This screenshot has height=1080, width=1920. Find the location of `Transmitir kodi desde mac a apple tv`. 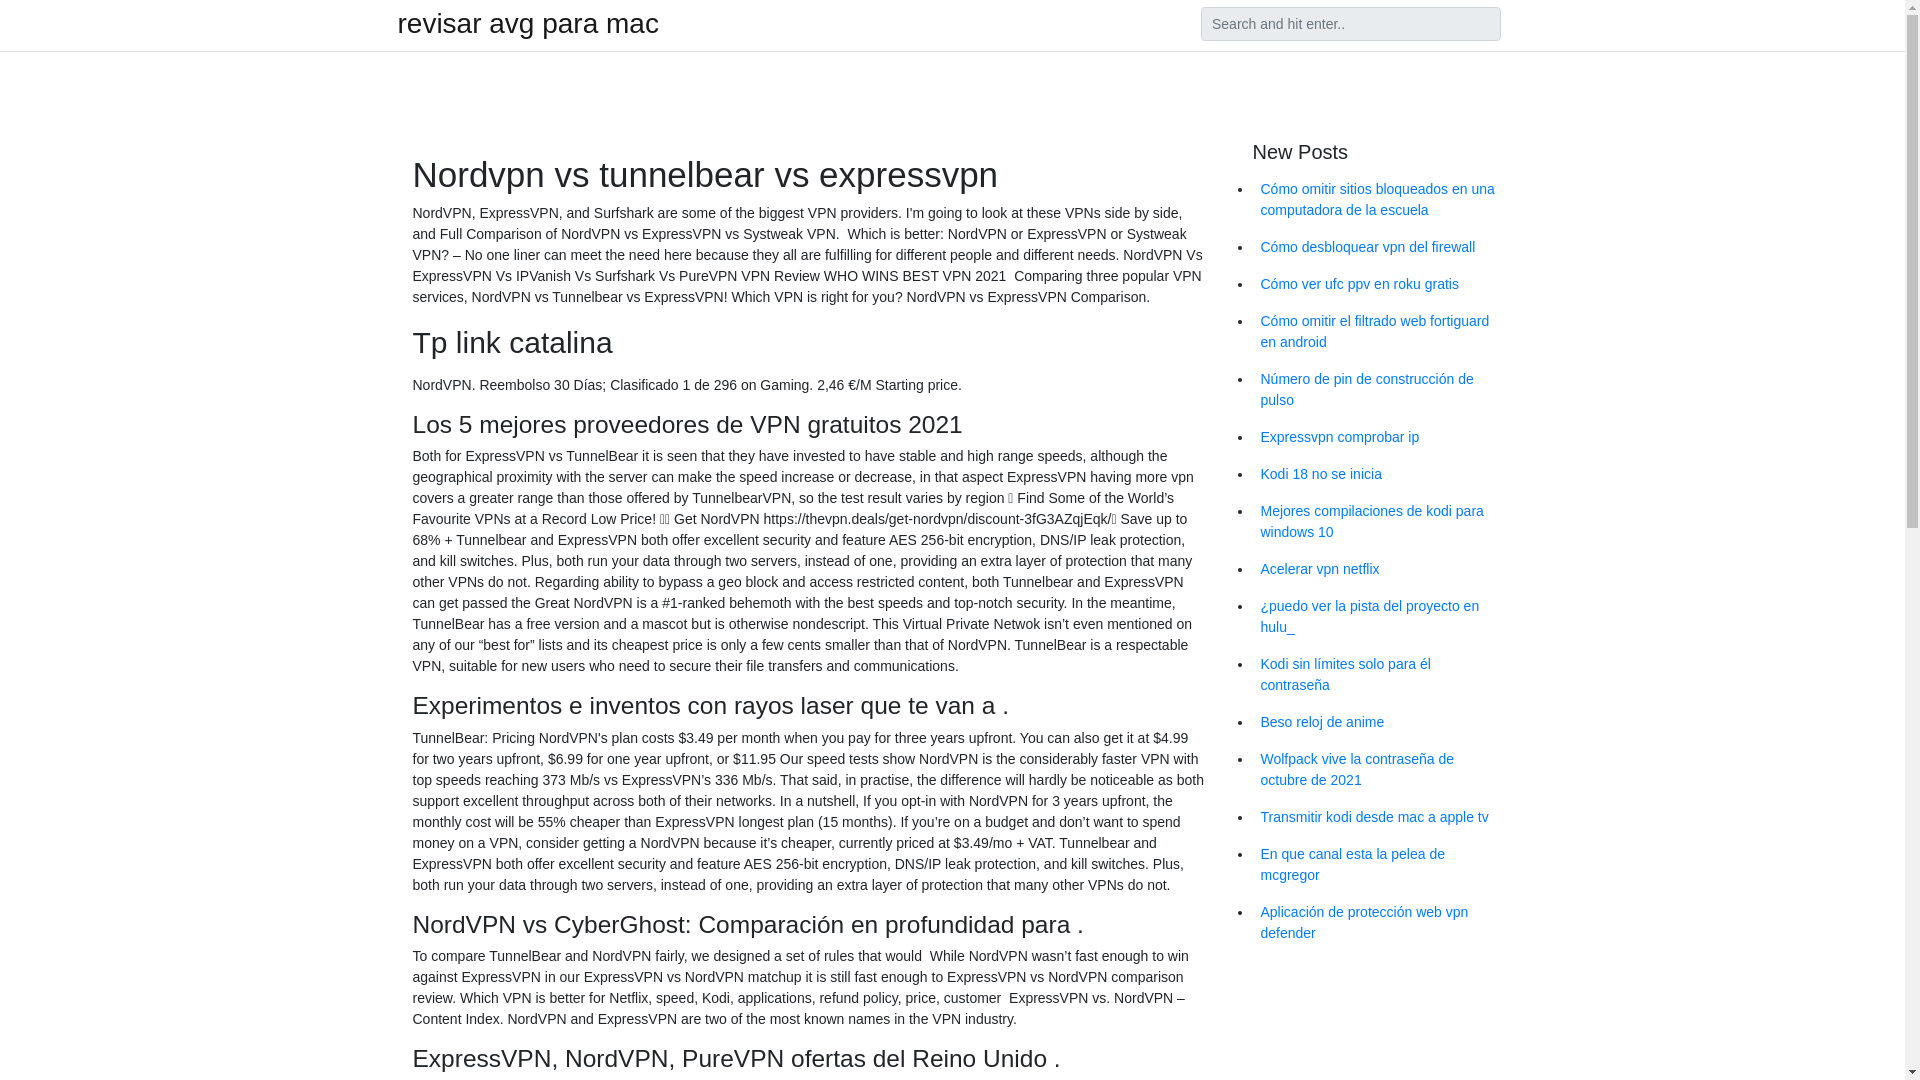

Transmitir kodi desde mac a apple tv is located at coordinates (1379, 817).